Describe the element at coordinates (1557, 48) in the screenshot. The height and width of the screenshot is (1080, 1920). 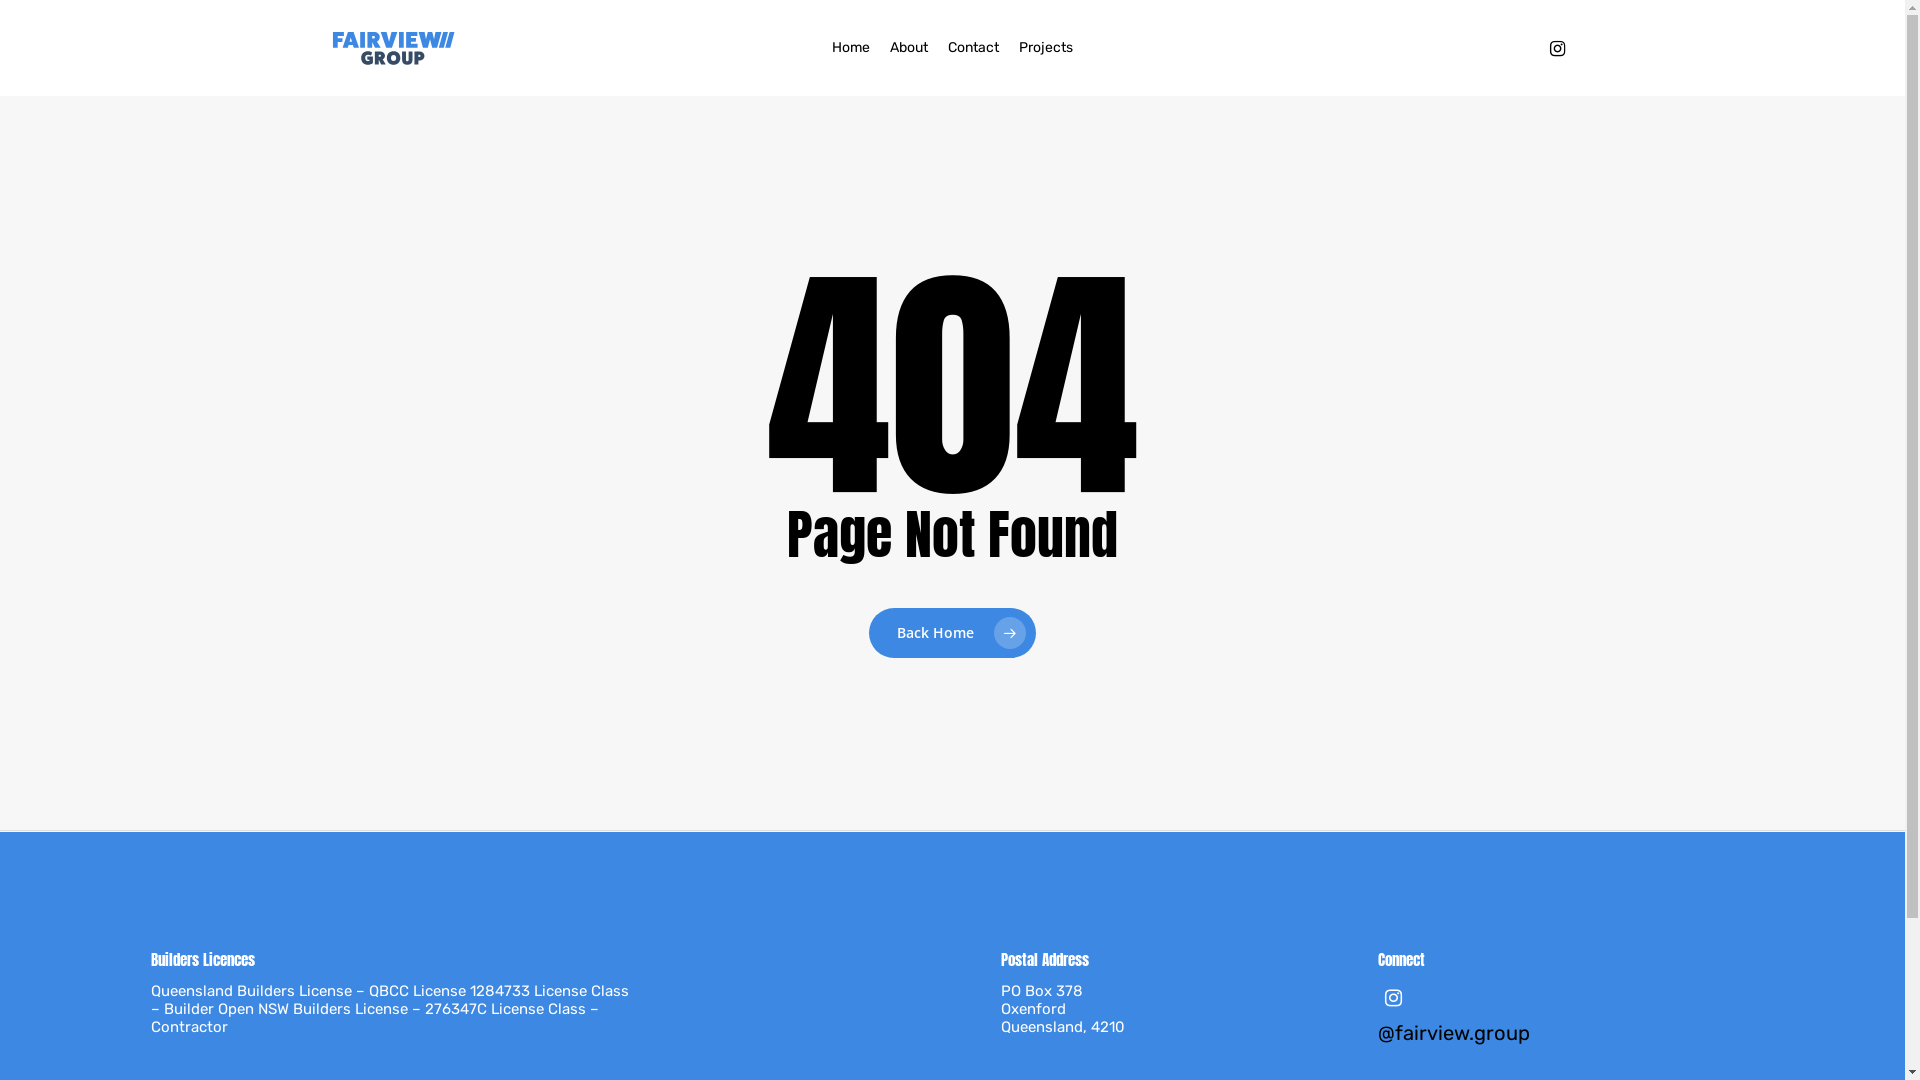
I see `instagram` at that location.